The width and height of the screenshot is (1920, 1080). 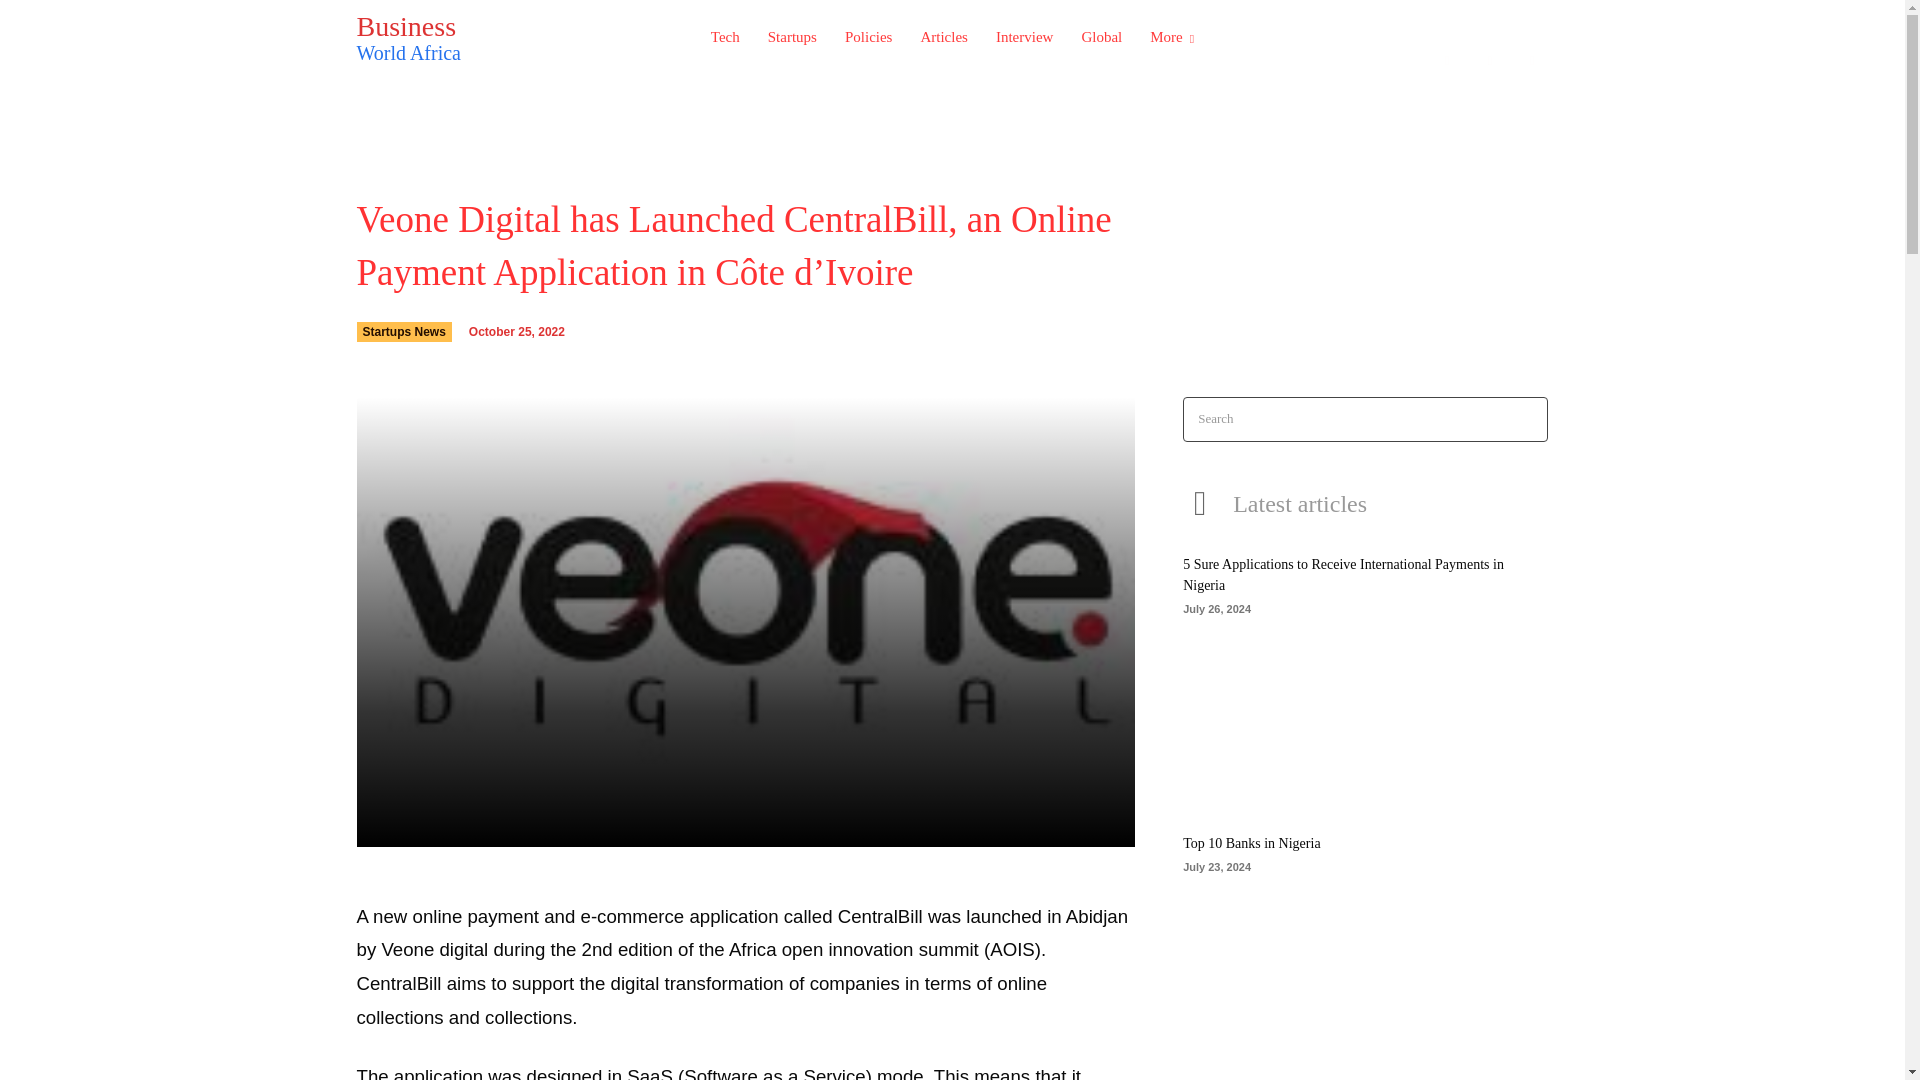 What do you see at coordinates (456, 36) in the screenshot?
I see `Twitter` at bounding box center [456, 36].